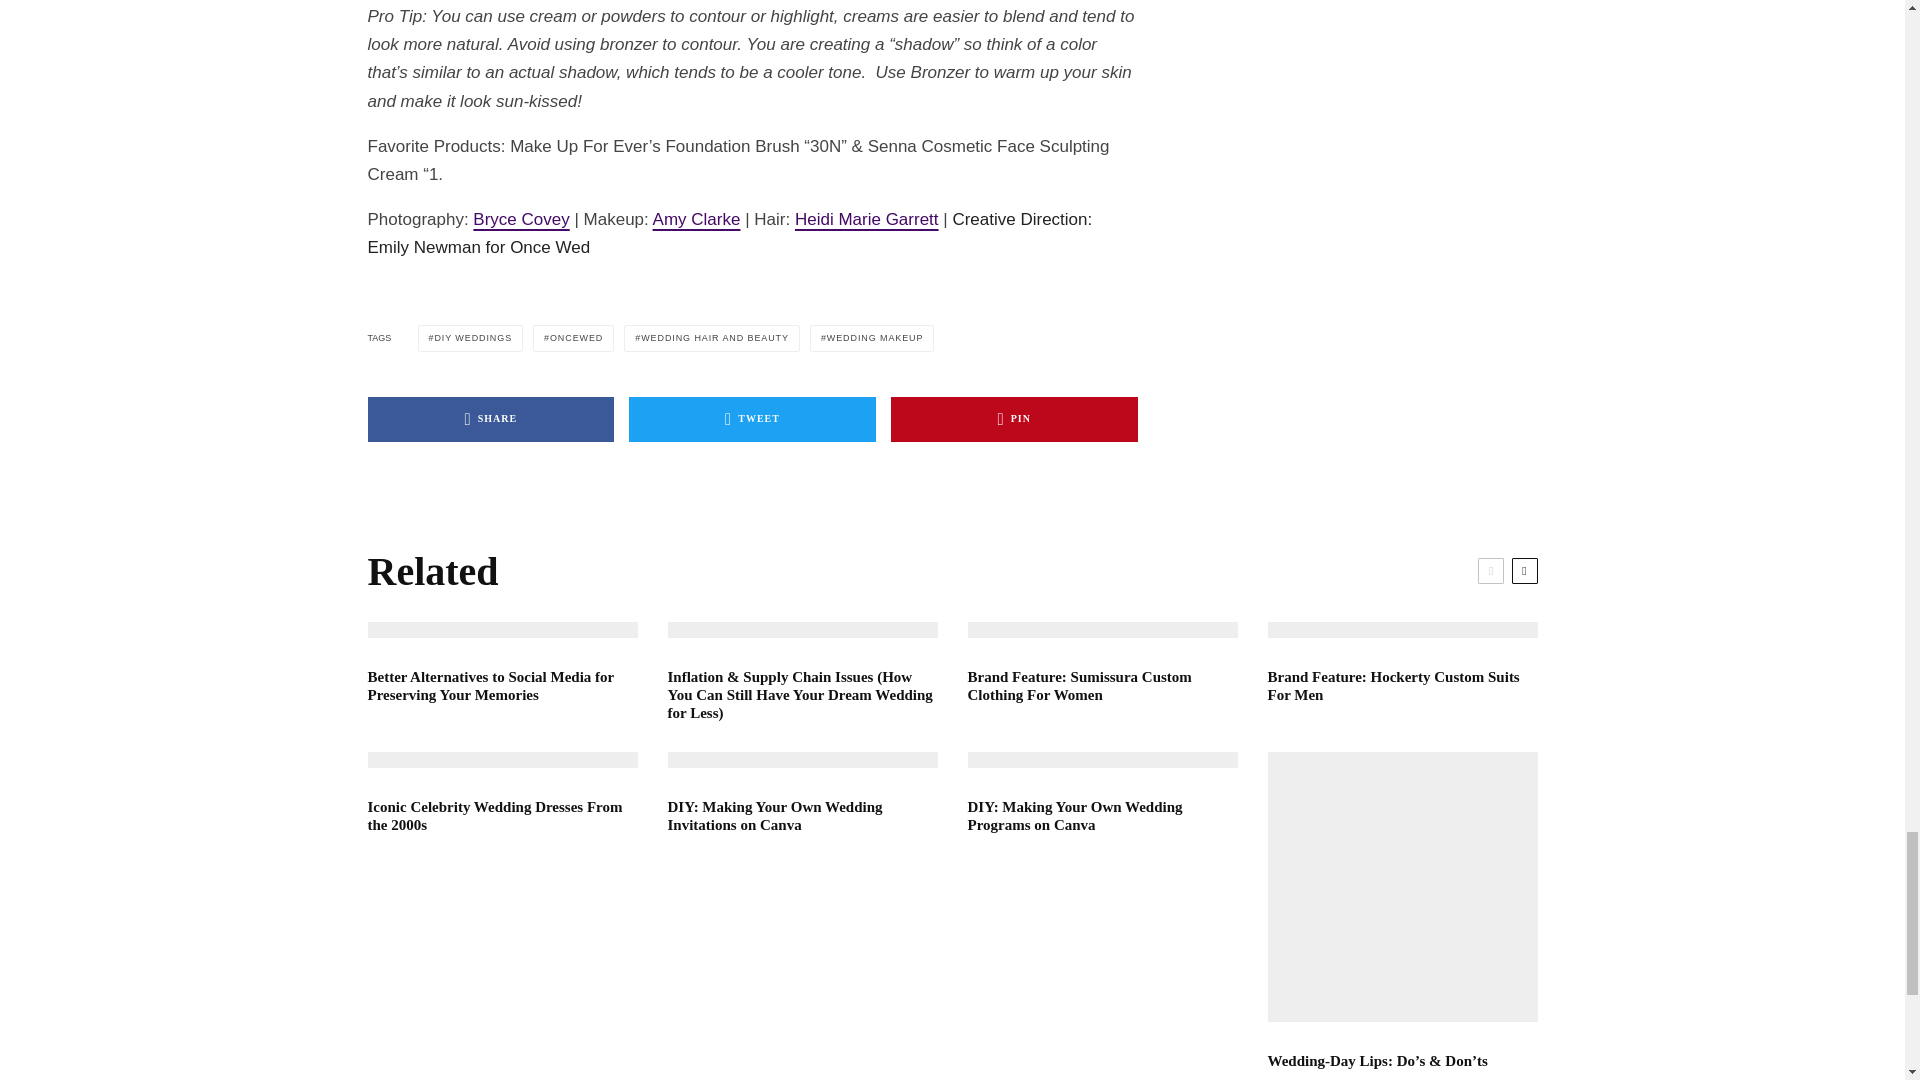 The width and height of the screenshot is (1920, 1080). I want to click on ONCEWED, so click(574, 338).